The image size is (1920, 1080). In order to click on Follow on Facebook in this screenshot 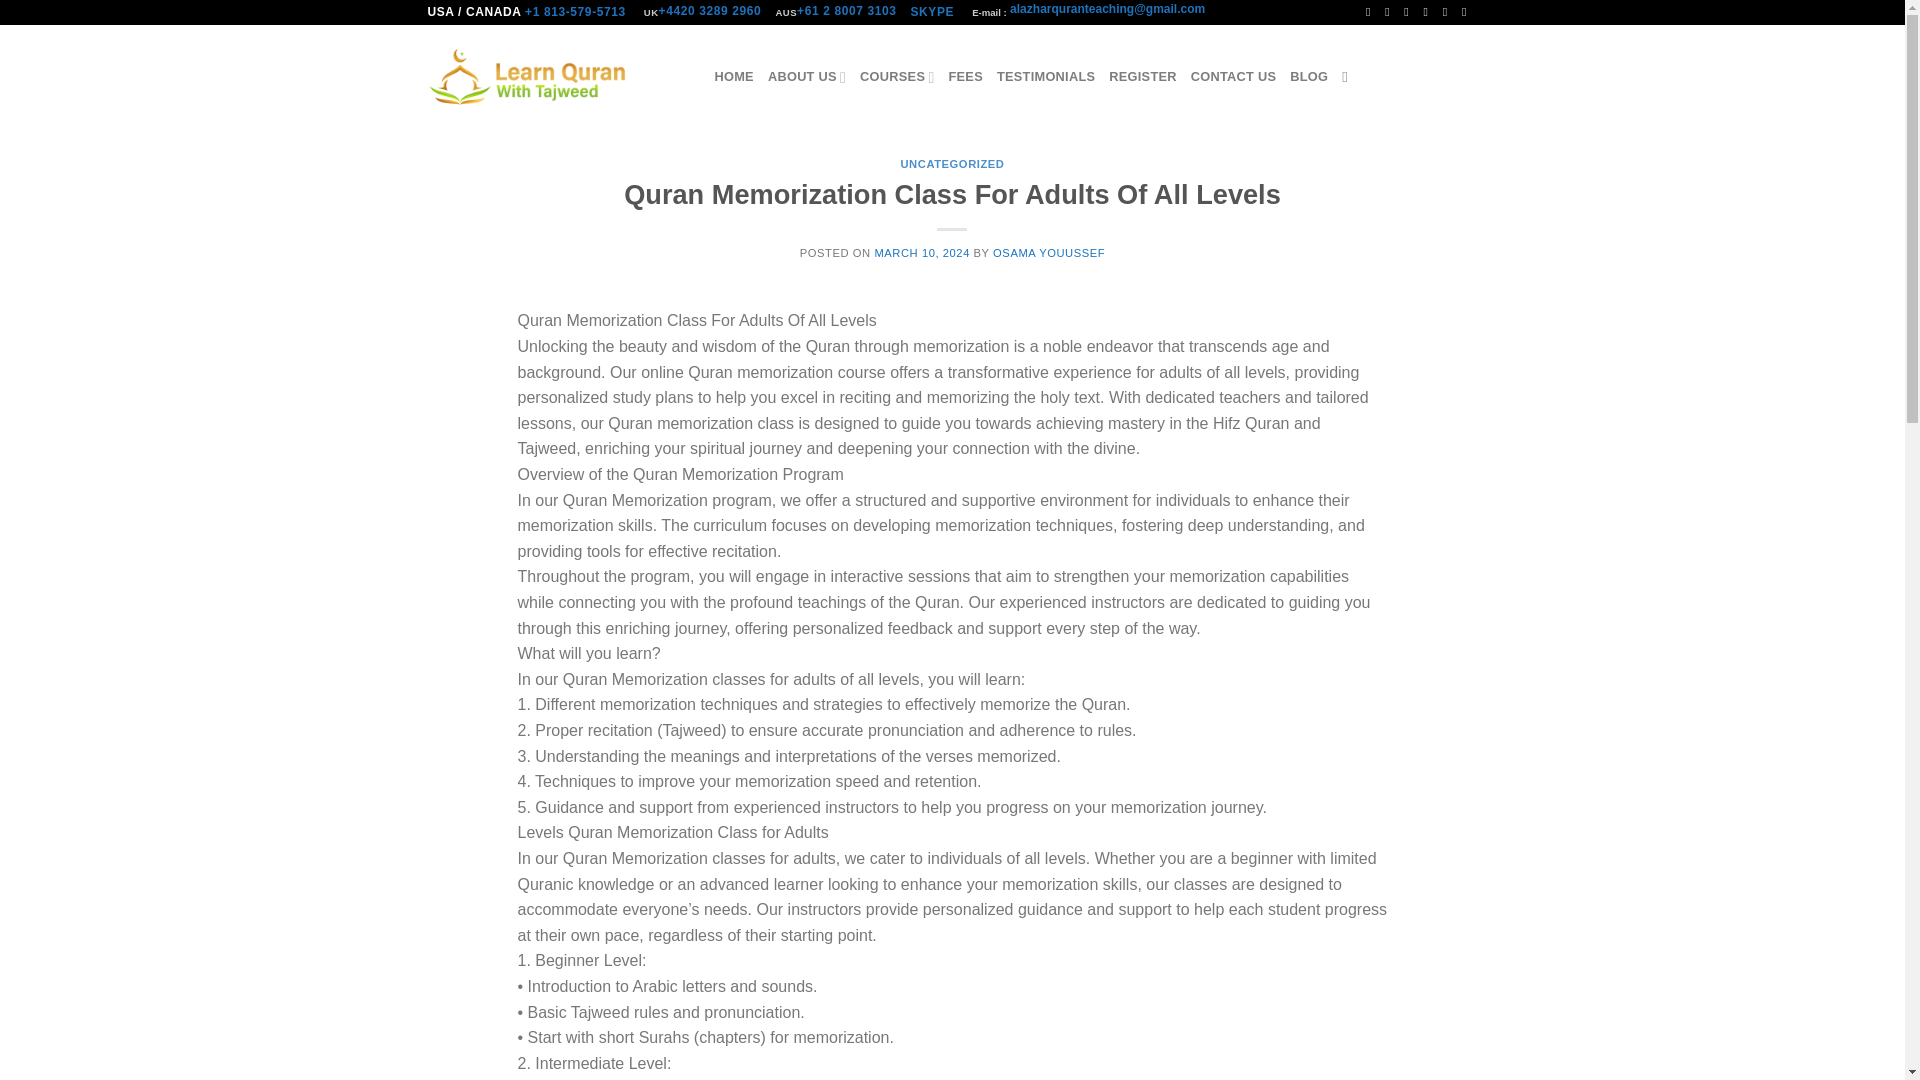, I will do `click(1372, 12)`.